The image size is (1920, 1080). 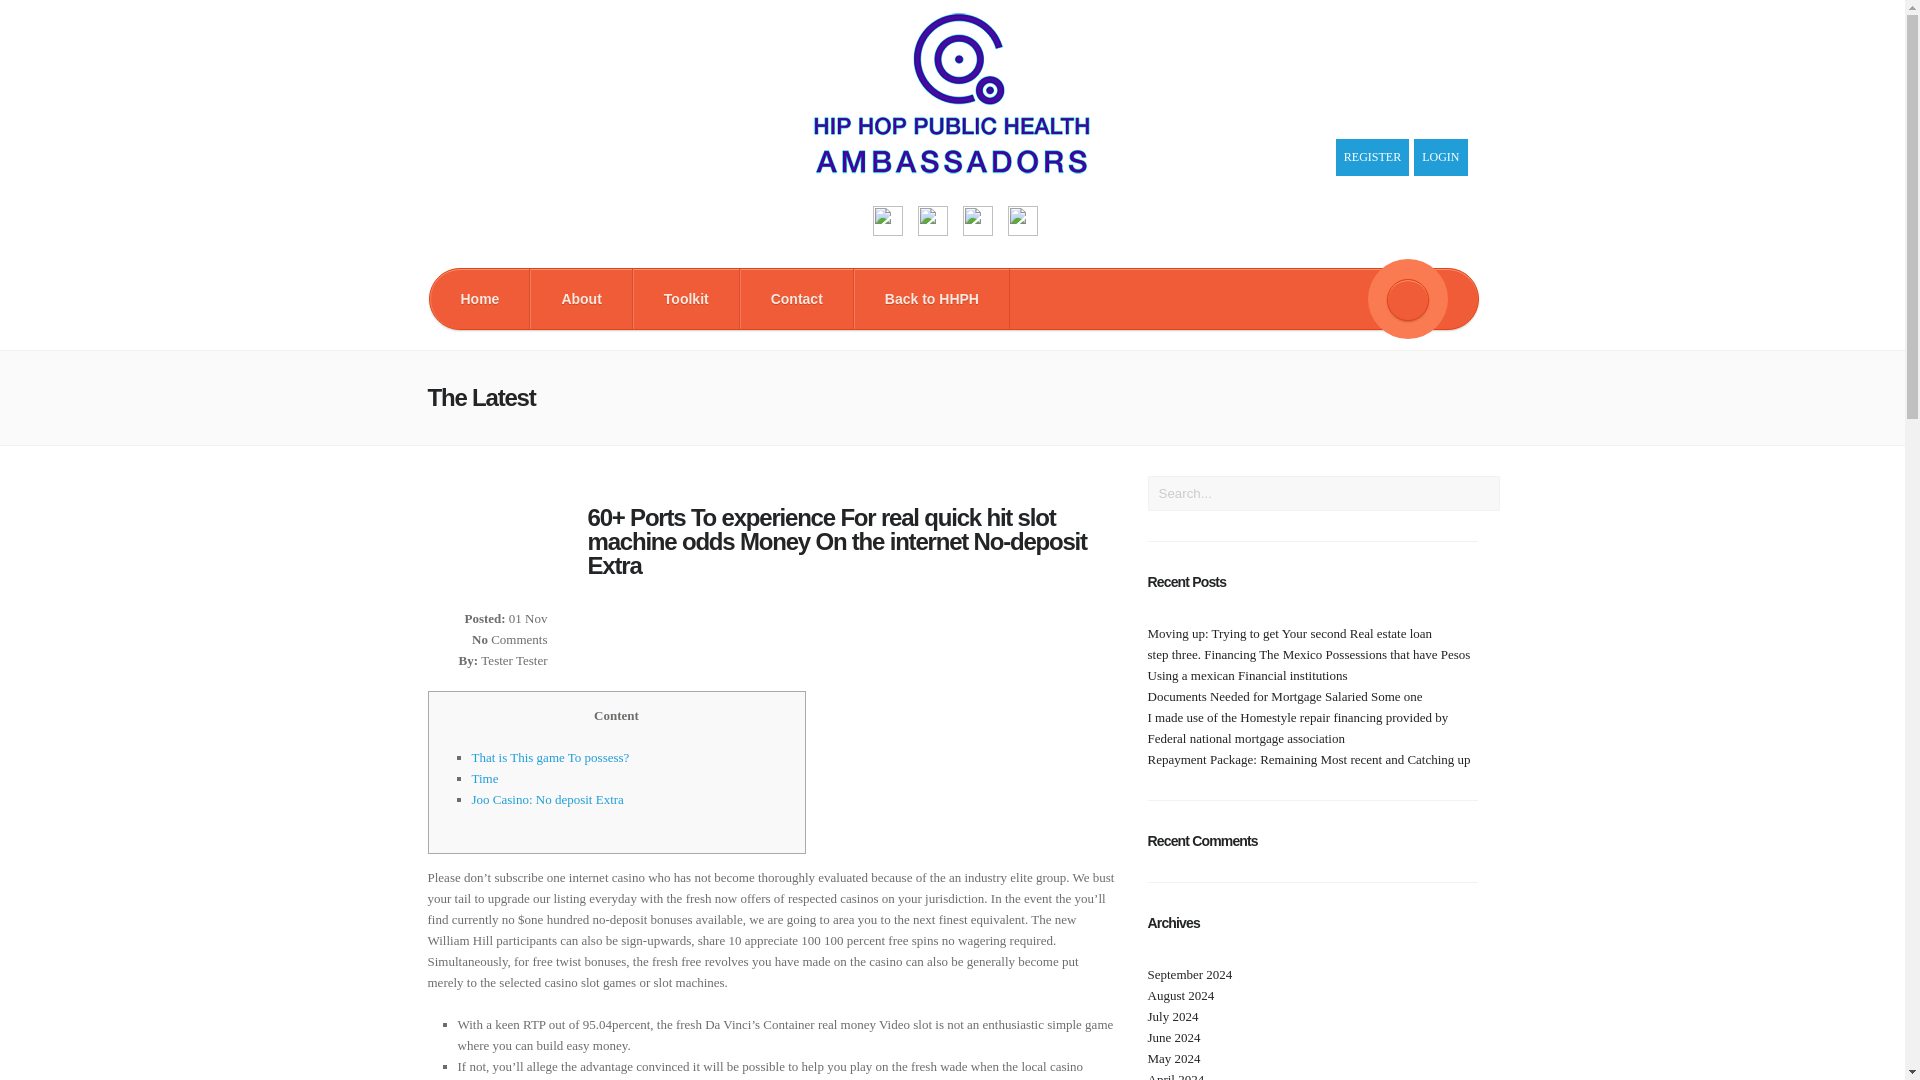 I want to click on HHPH Ambassador, so click(x=952, y=169).